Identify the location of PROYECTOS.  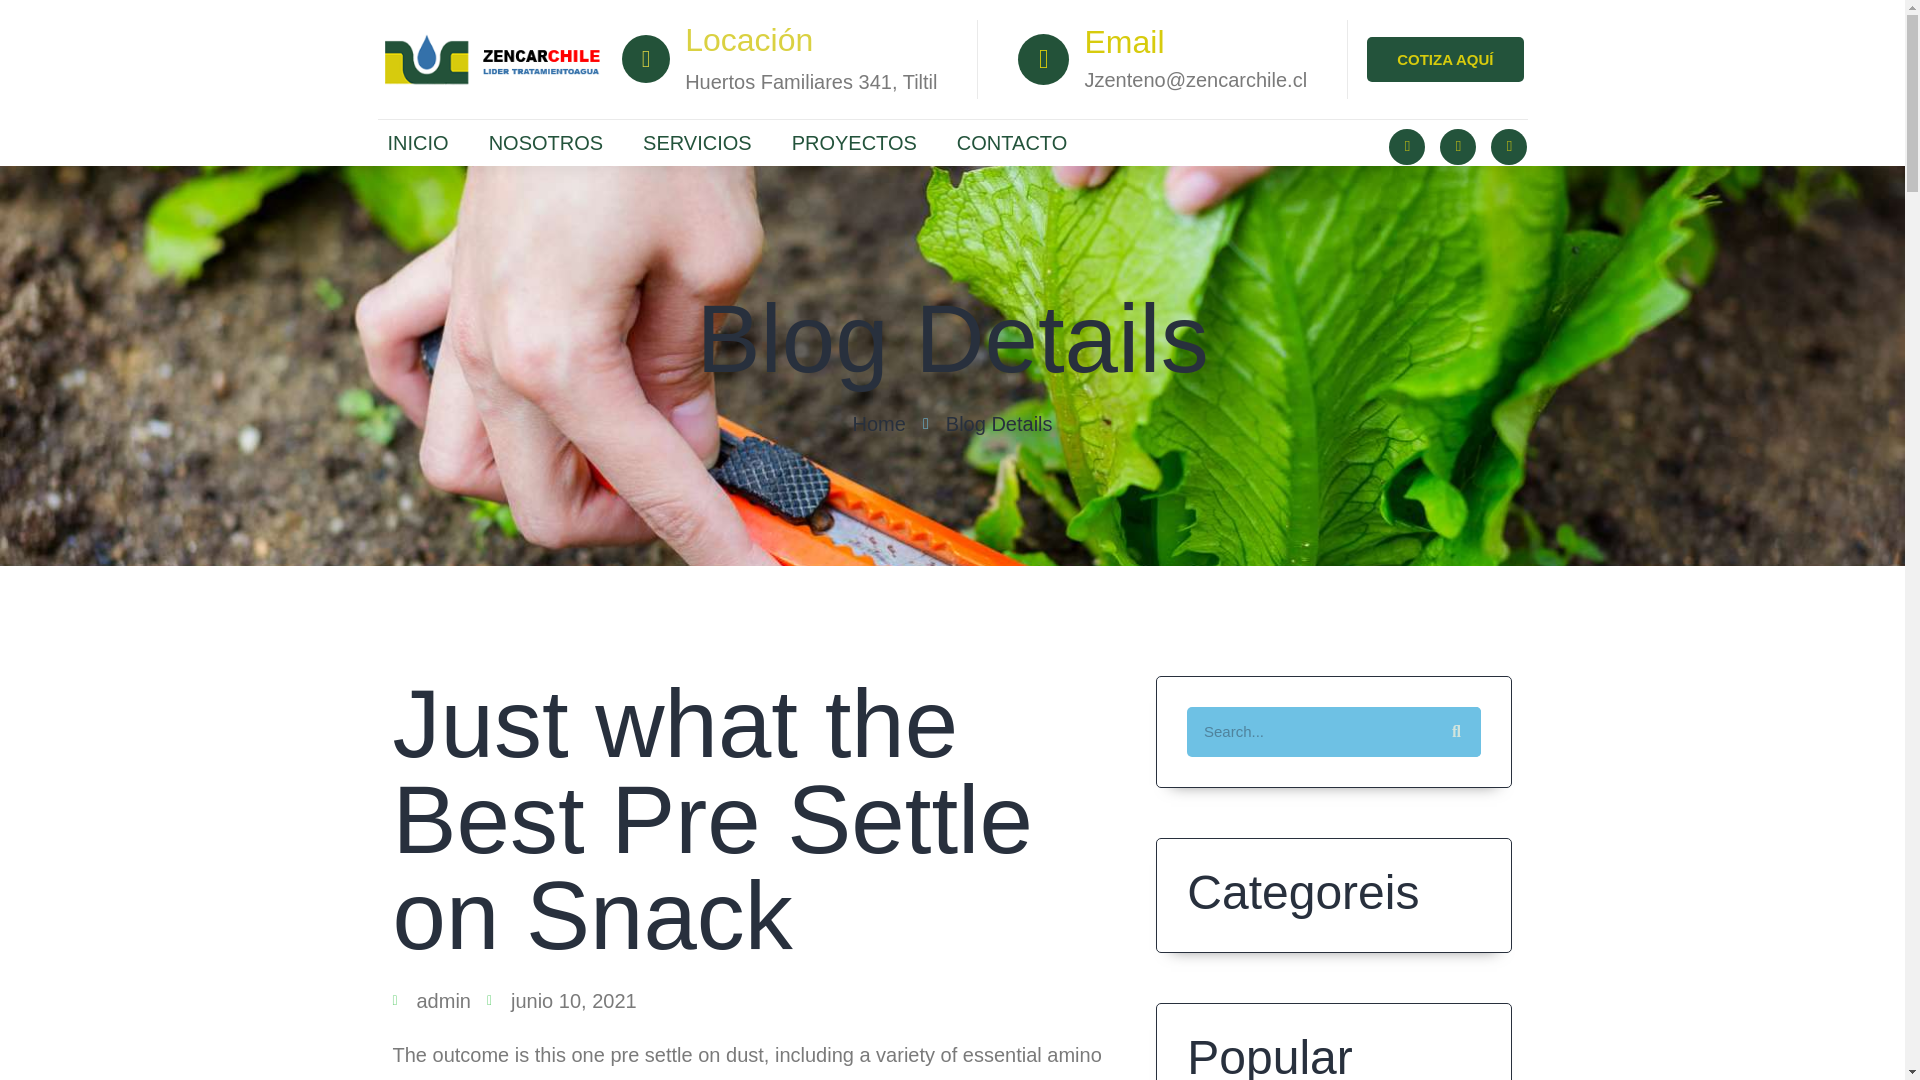
(854, 142).